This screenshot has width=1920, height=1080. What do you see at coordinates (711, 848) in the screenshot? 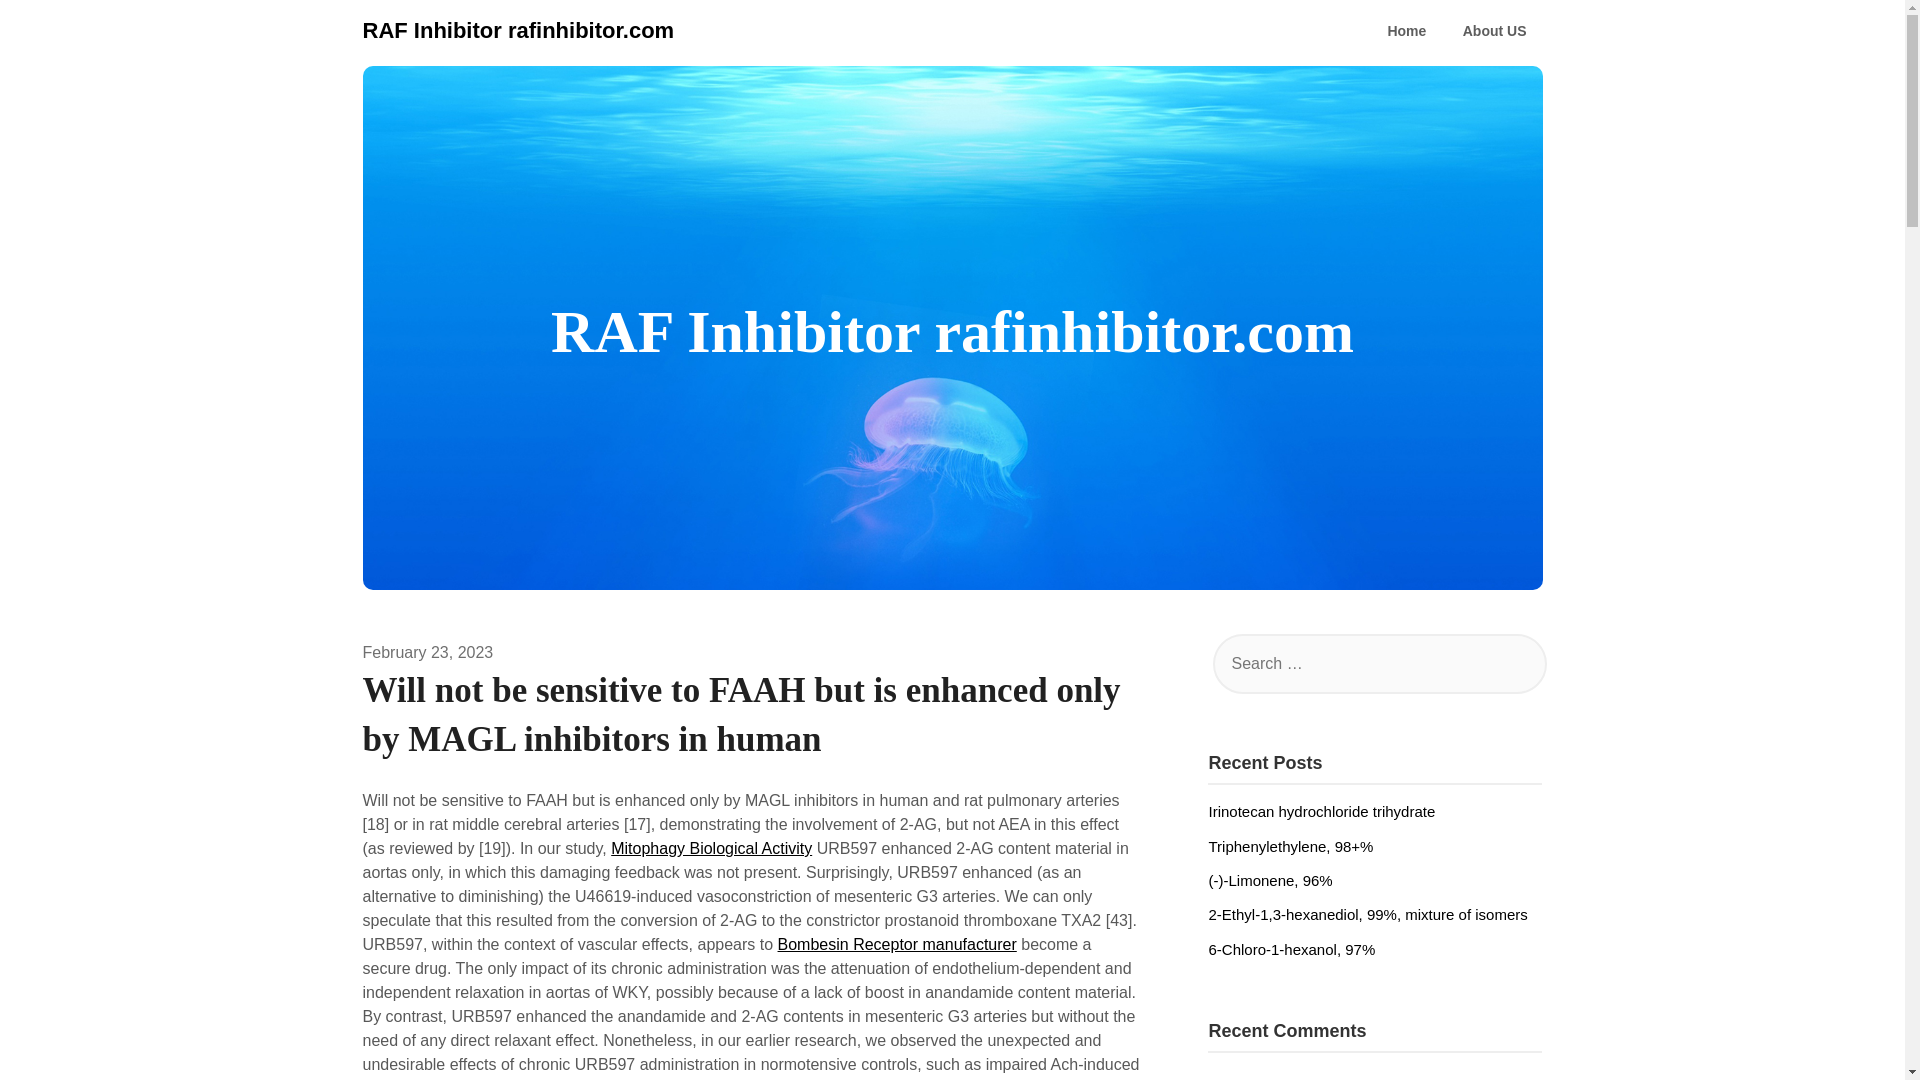
I see `Mitophagy Biological Activity` at bounding box center [711, 848].